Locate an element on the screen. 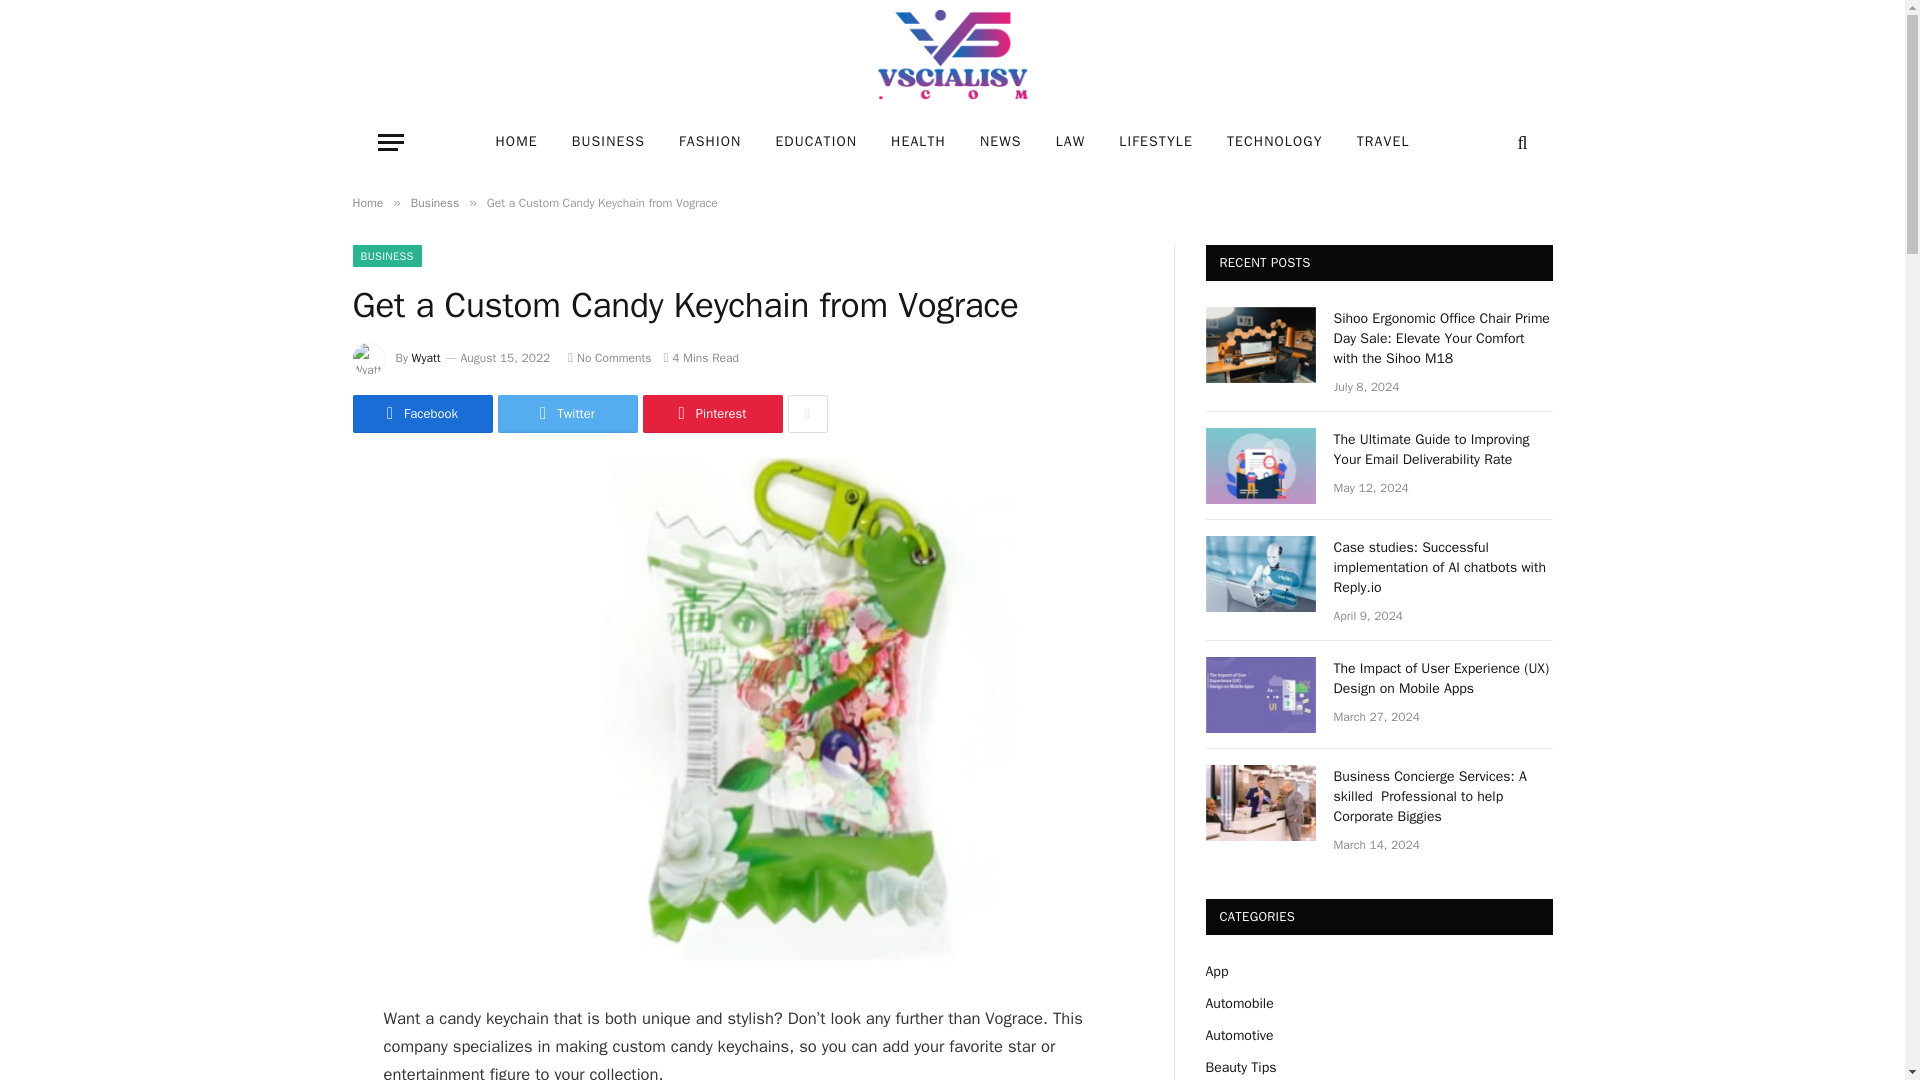  No Comments is located at coordinates (609, 358).